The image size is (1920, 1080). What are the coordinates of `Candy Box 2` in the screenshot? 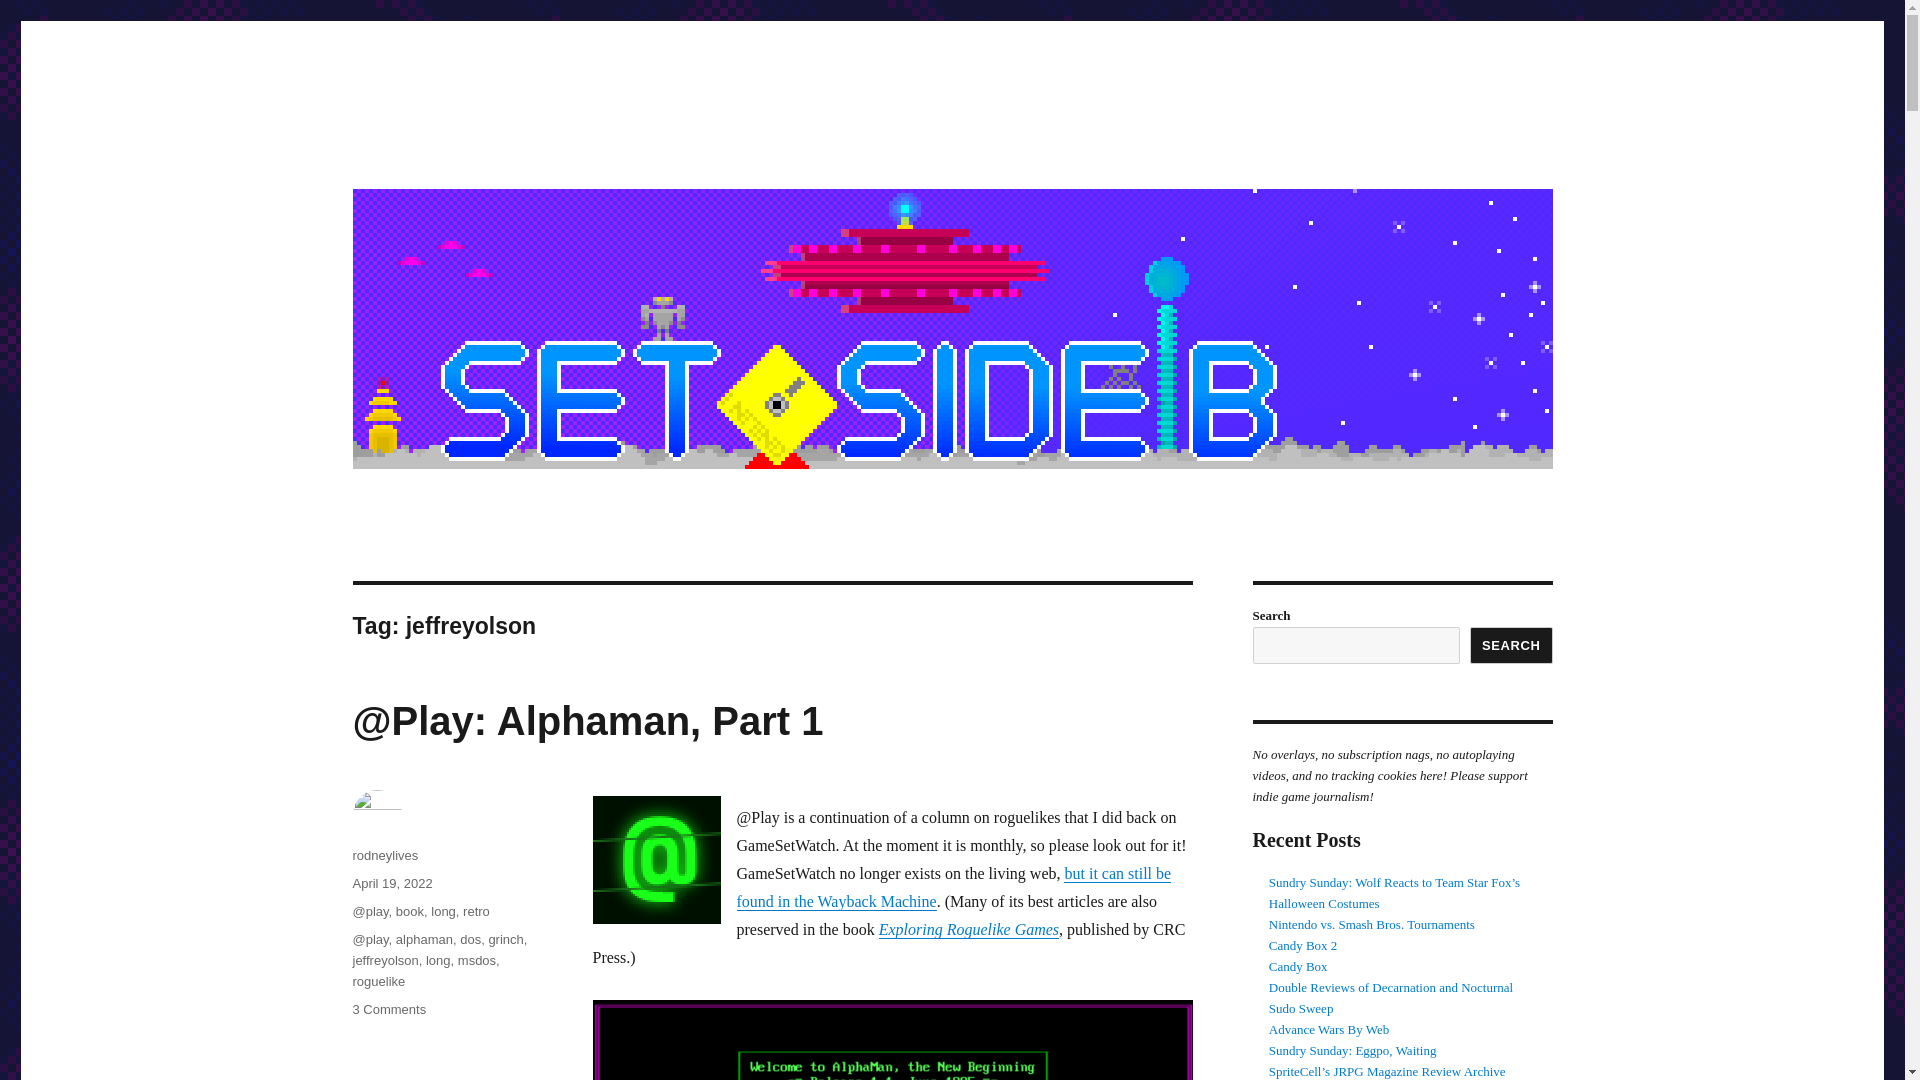 It's located at (1304, 945).